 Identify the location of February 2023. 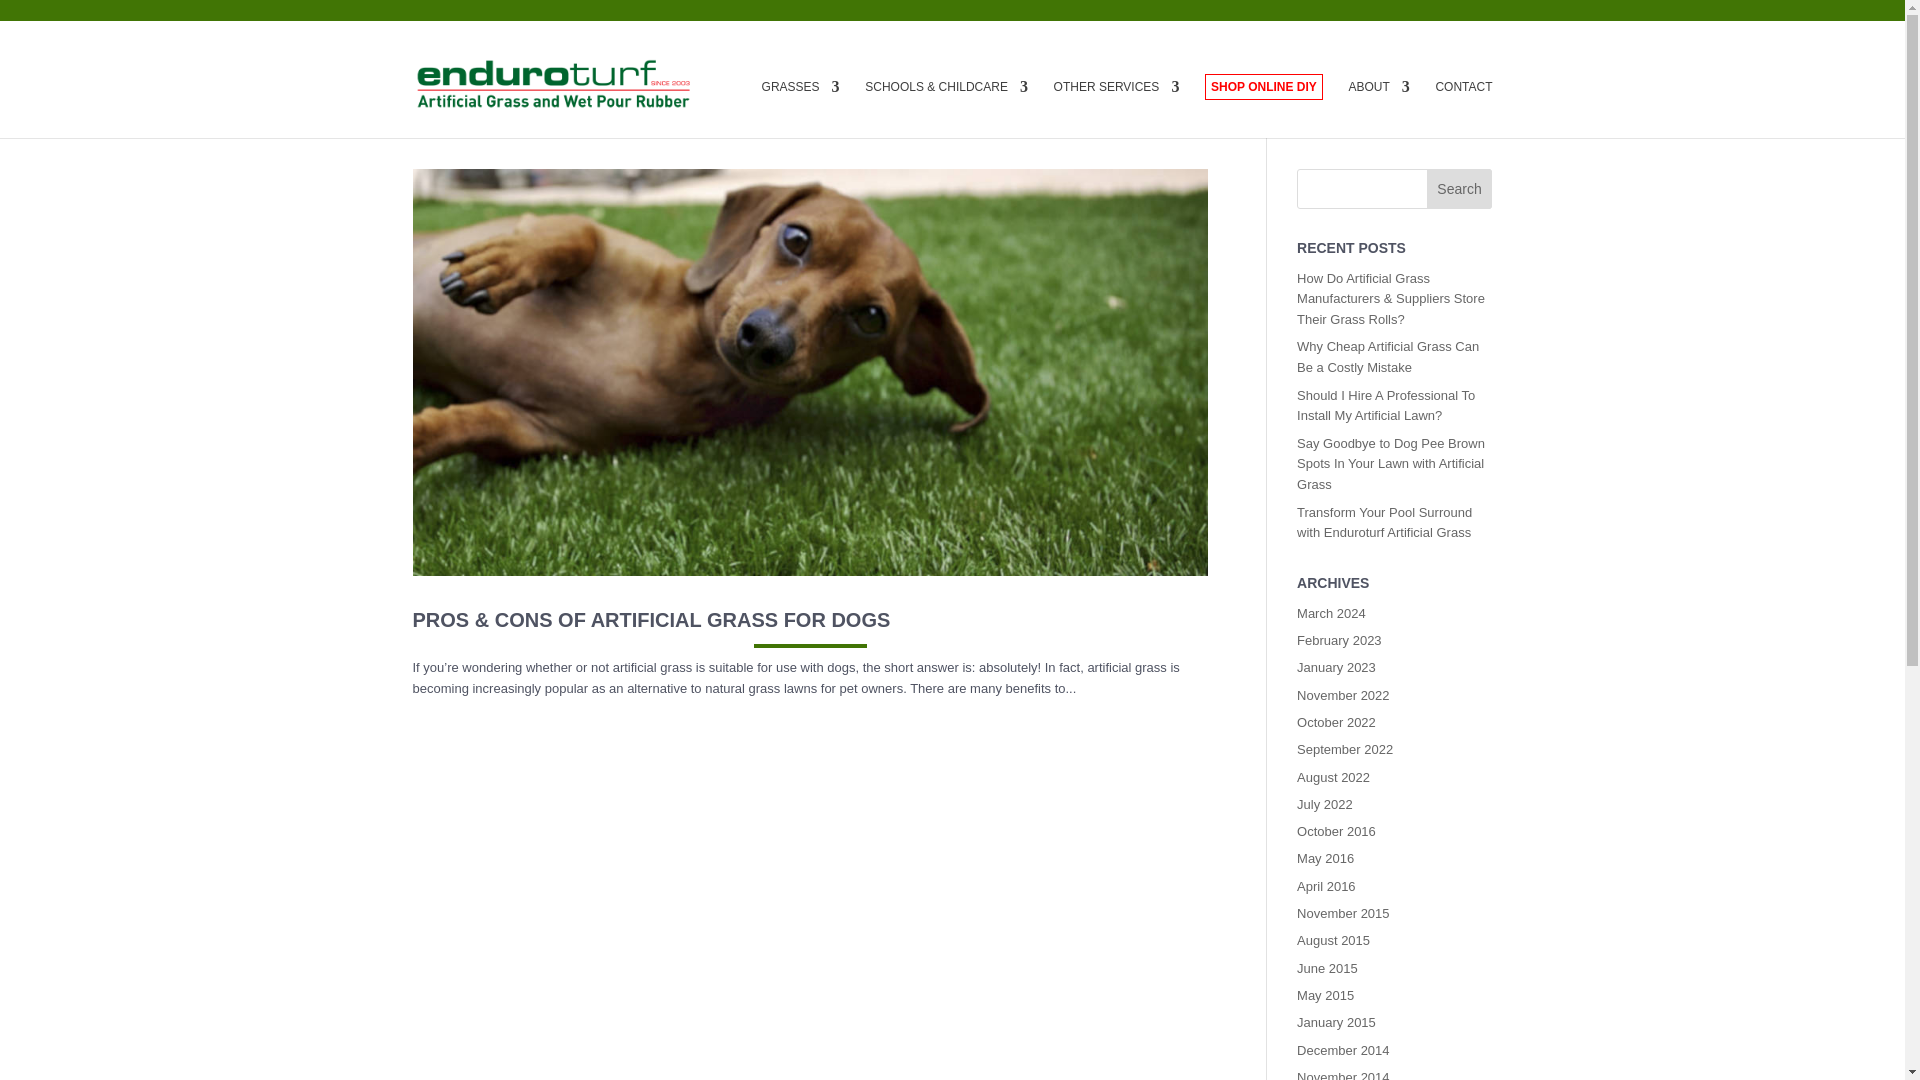
(1340, 640).